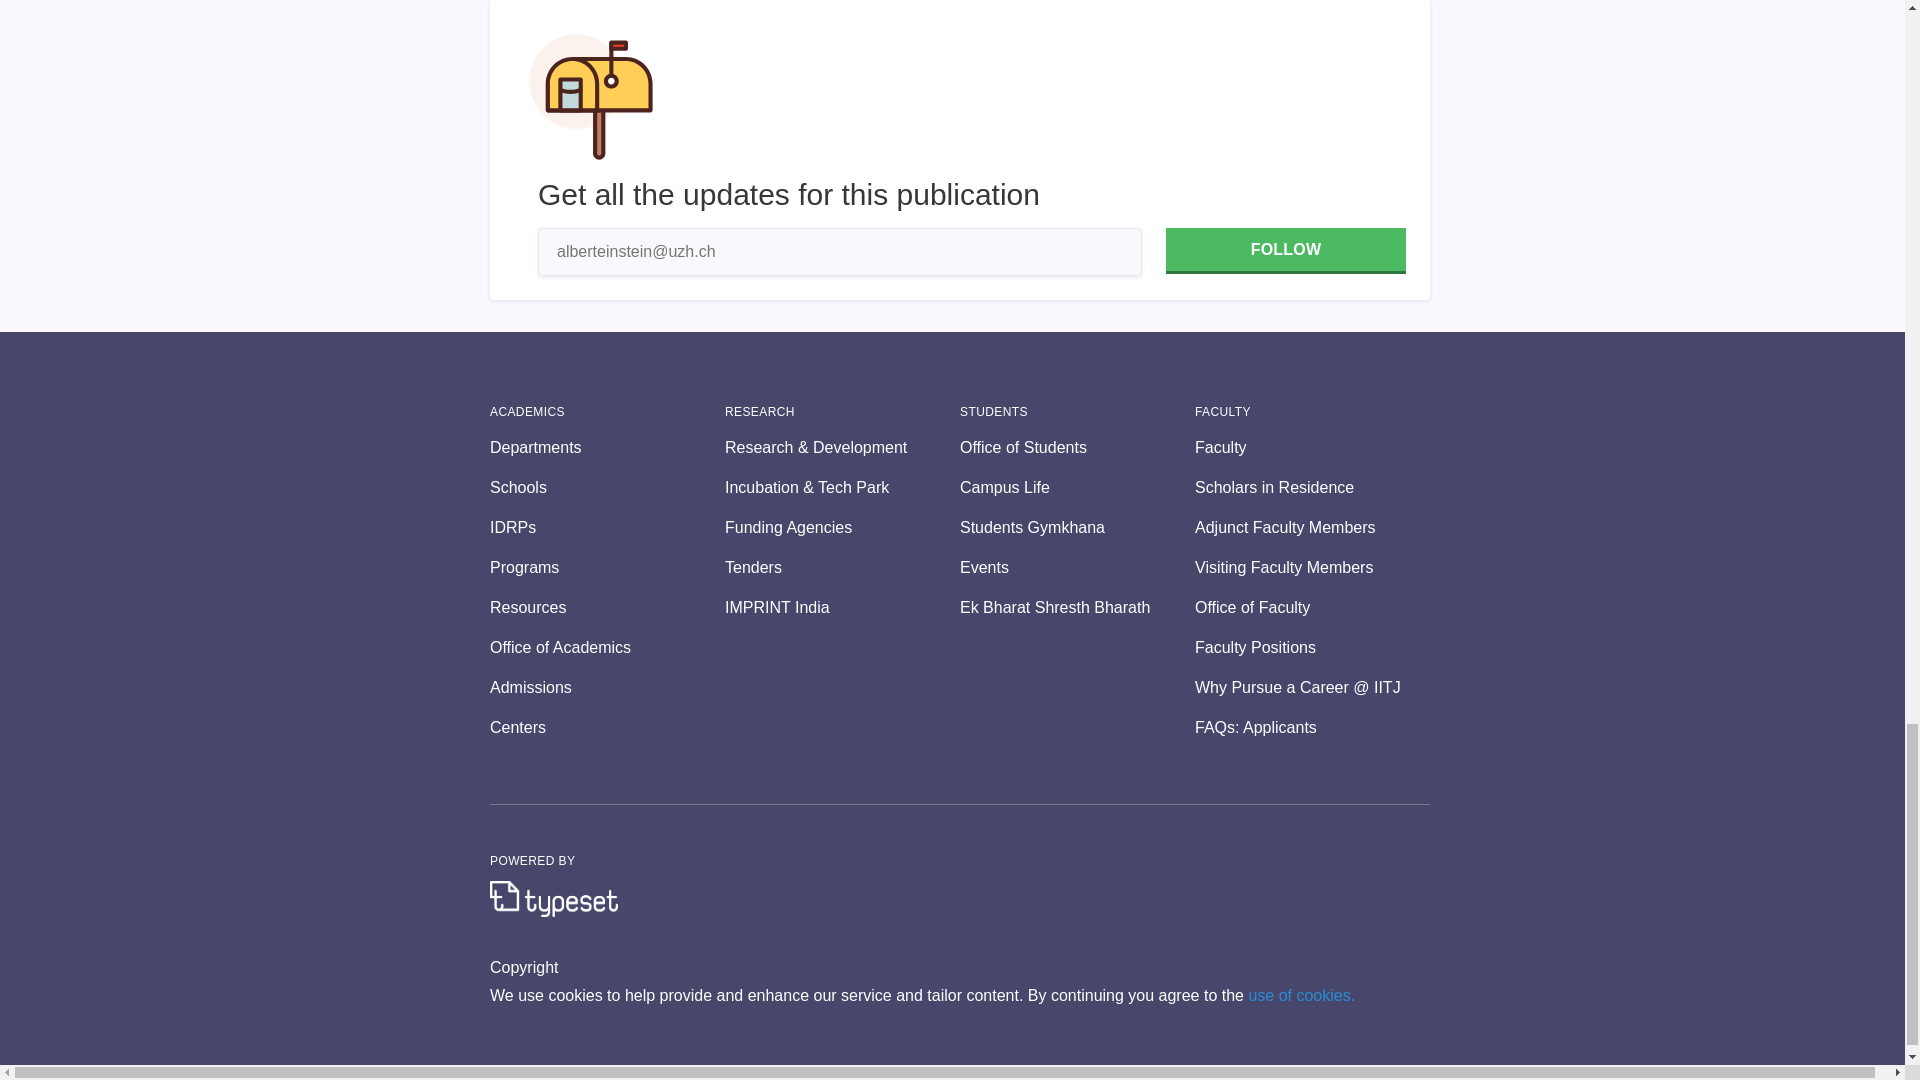 The width and height of the screenshot is (1920, 1080). I want to click on Subscribe form hero illustration, so click(591, 96).